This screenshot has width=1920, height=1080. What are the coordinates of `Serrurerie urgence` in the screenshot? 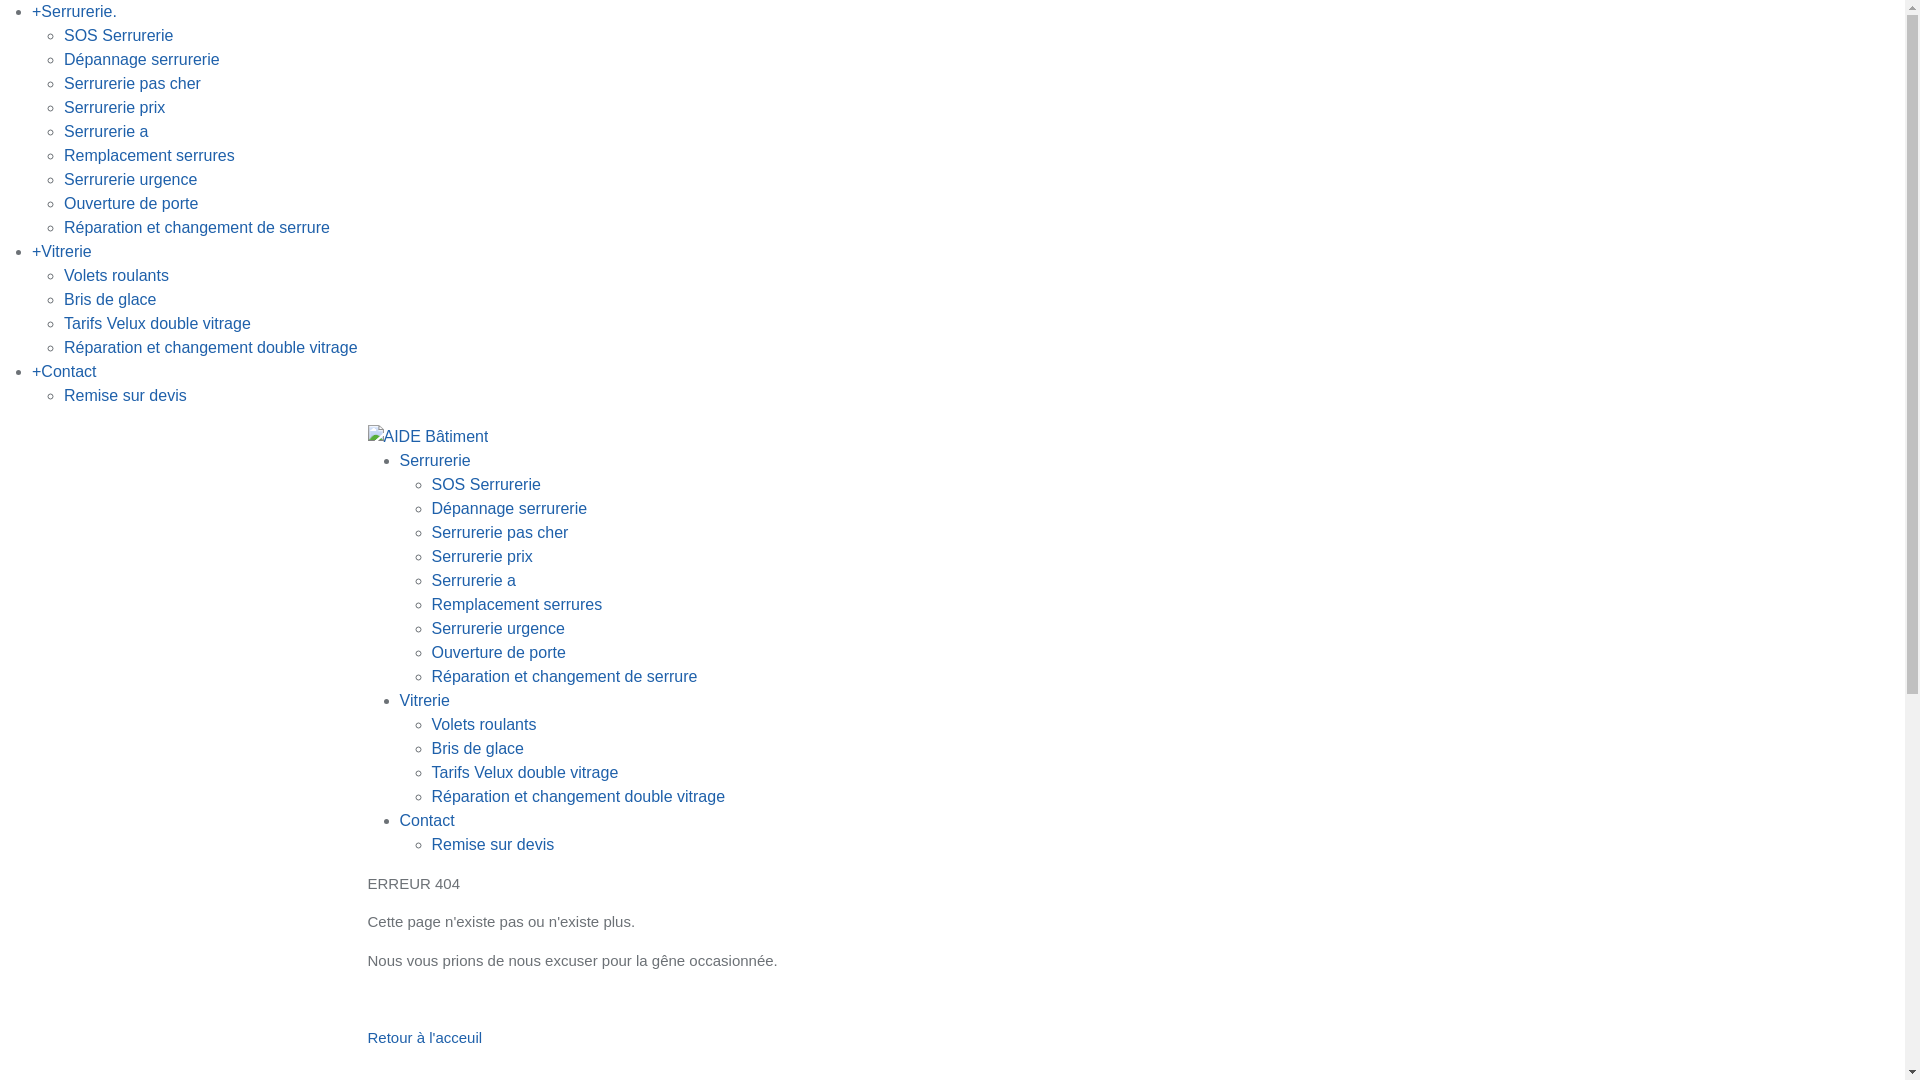 It's located at (130, 180).